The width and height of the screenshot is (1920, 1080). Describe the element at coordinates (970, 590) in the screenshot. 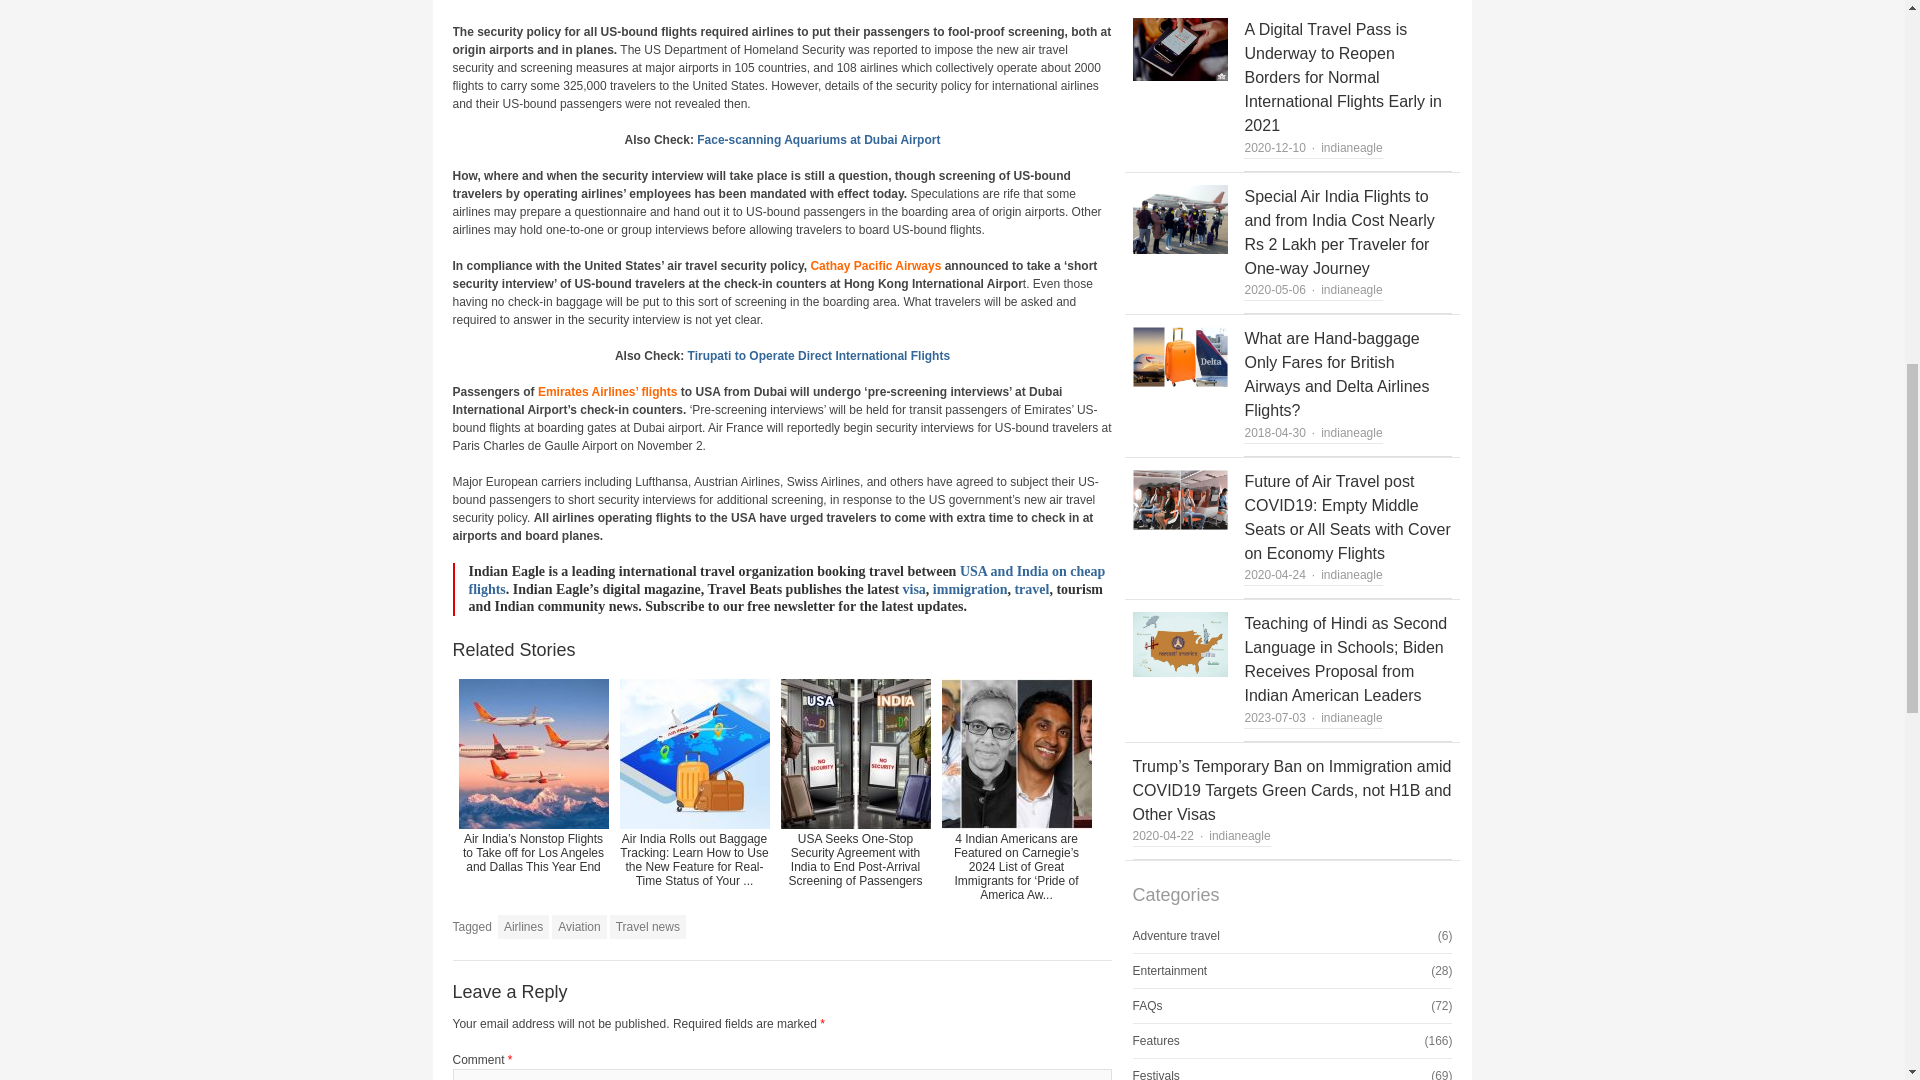

I see `immigration` at that location.